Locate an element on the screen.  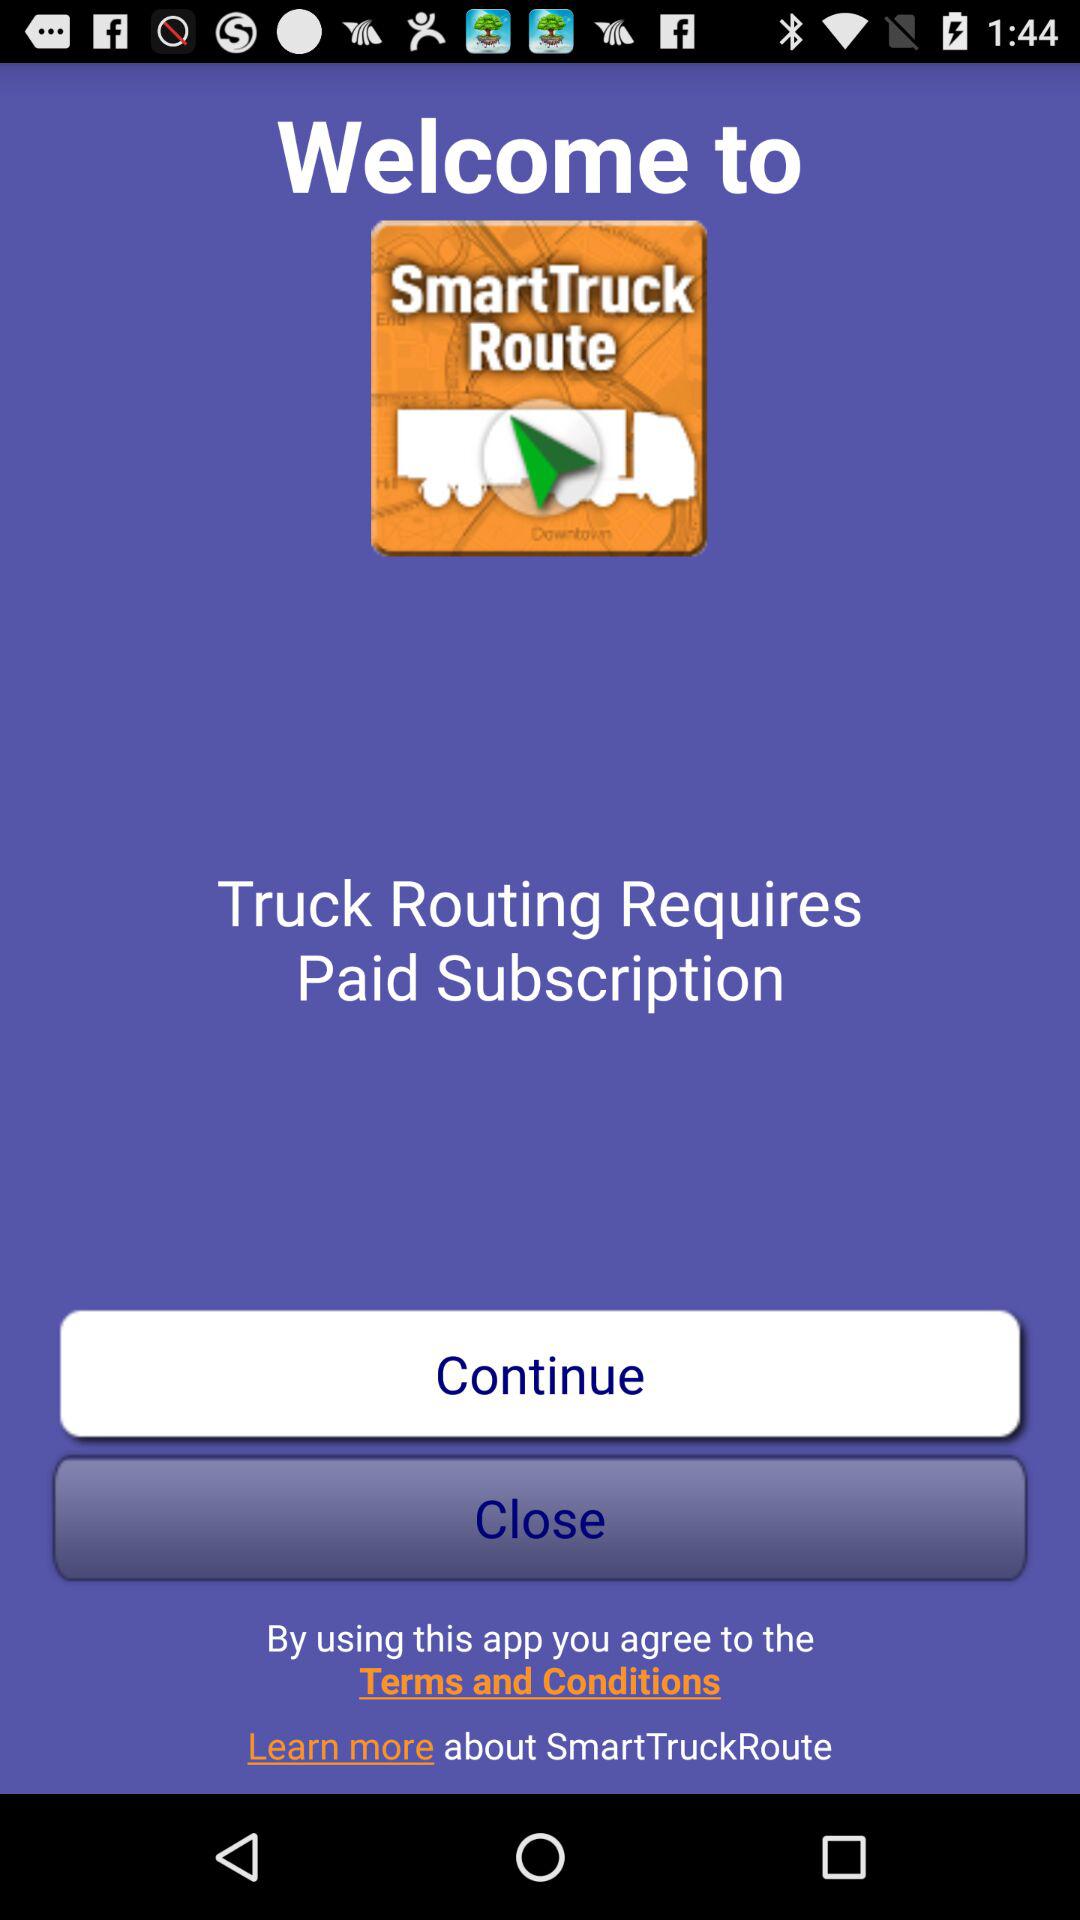
jump to learn more about icon is located at coordinates (540, 1737).